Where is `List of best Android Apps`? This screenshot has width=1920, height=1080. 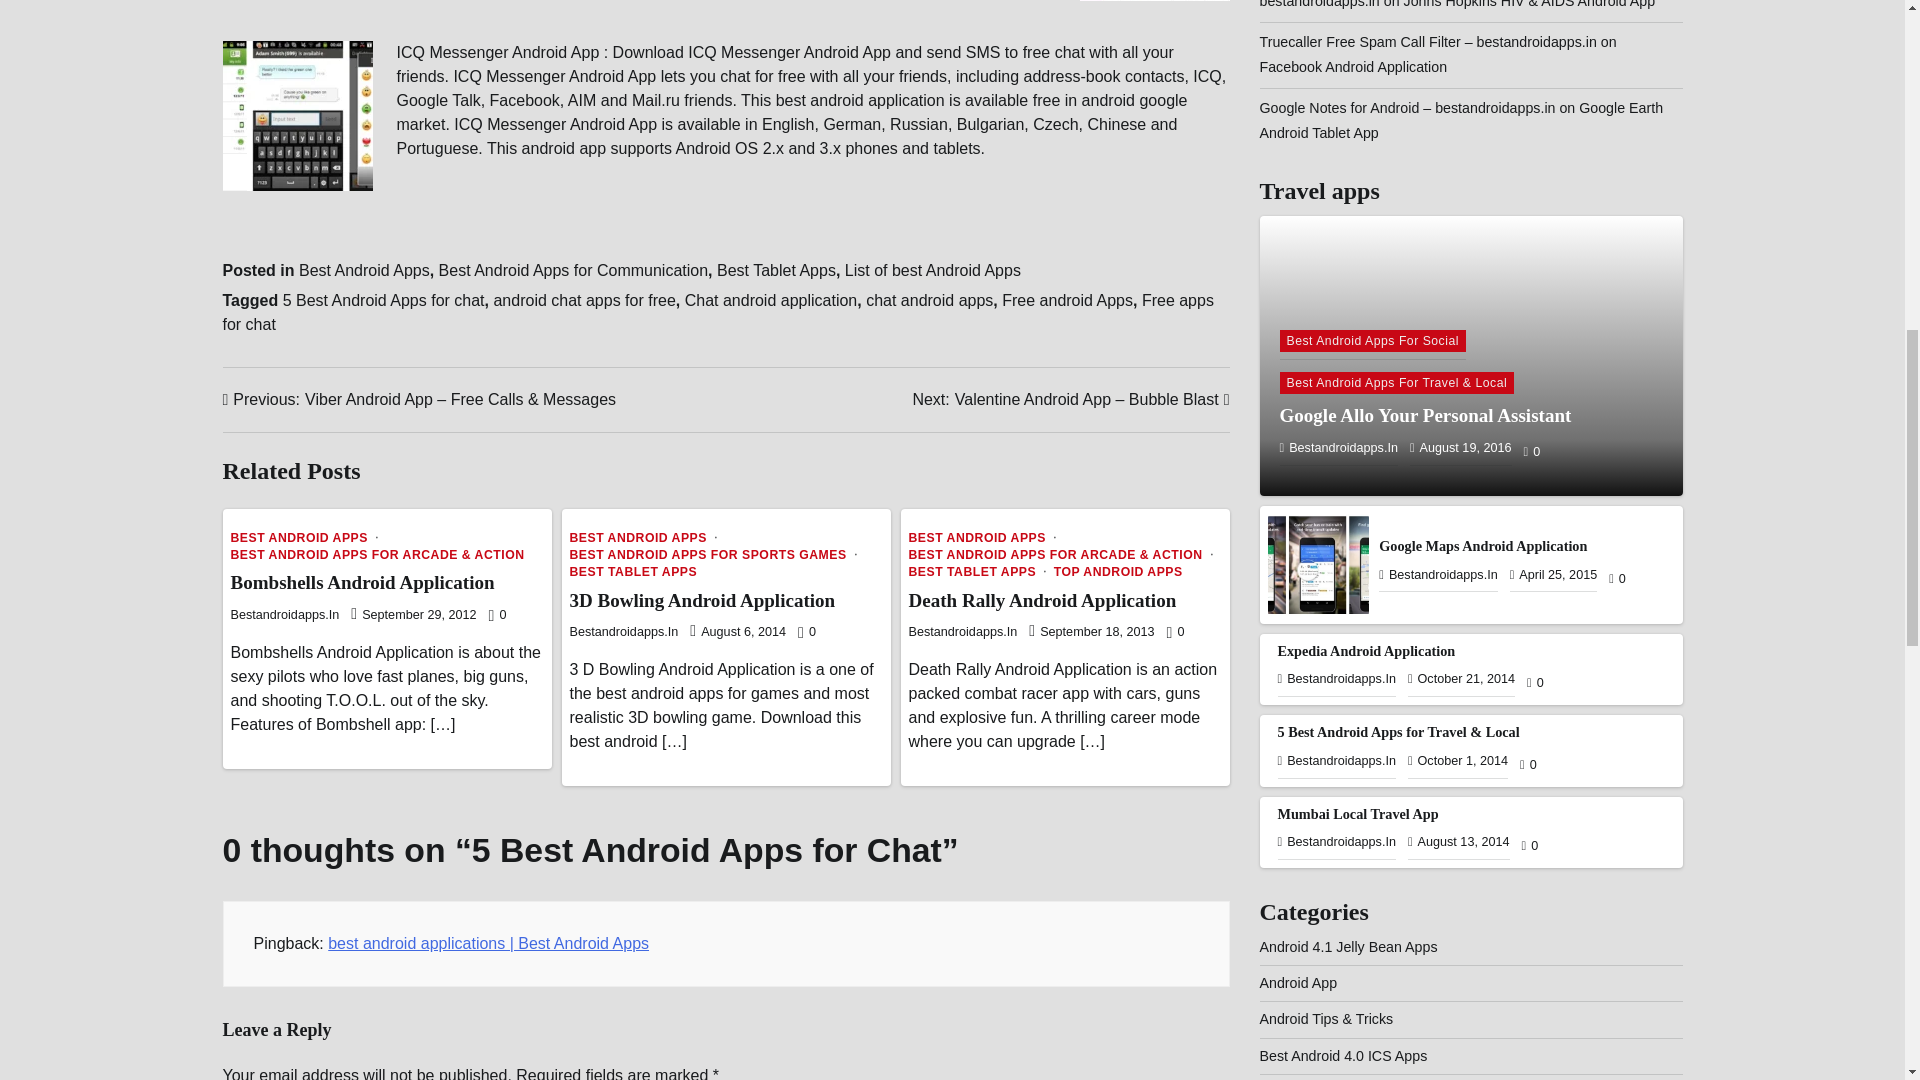
List of best Android Apps is located at coordinates (932, 270).